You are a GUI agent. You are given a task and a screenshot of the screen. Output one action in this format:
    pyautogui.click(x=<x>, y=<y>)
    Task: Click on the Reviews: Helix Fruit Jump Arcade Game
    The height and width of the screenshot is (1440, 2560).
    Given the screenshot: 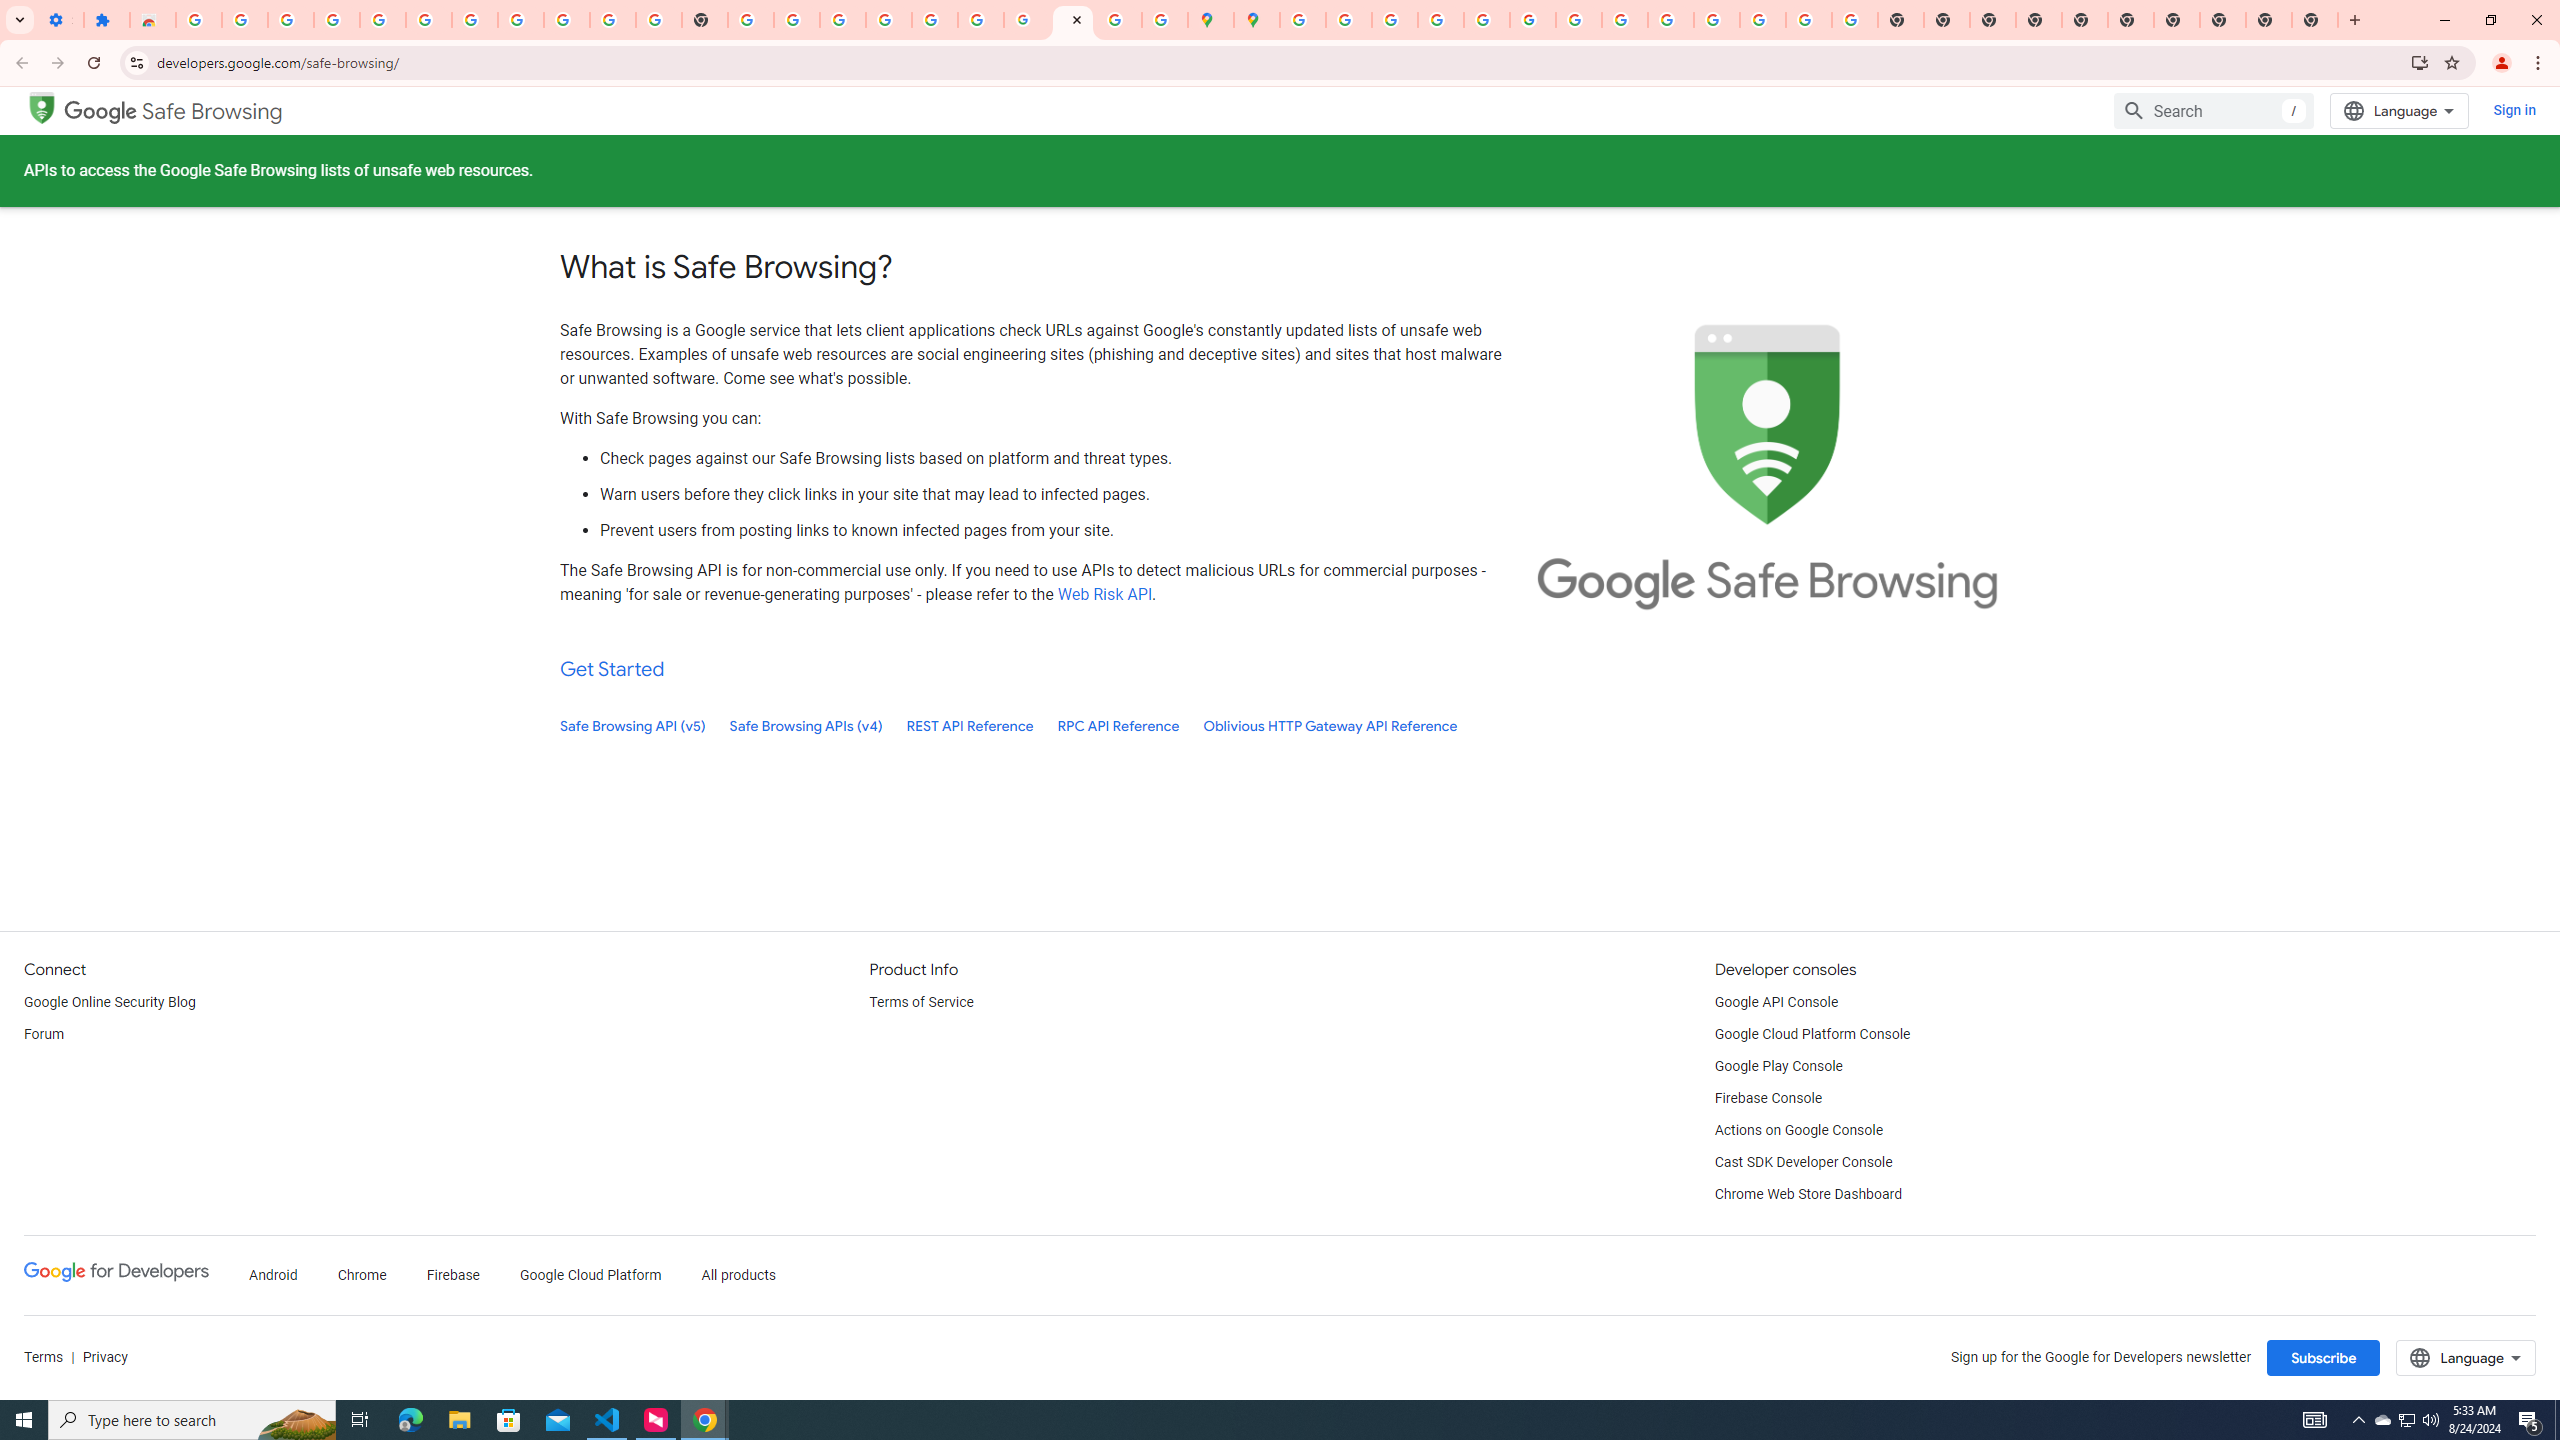 What is the action you would take?
    pyautogui.click(x=152, y=20)
    